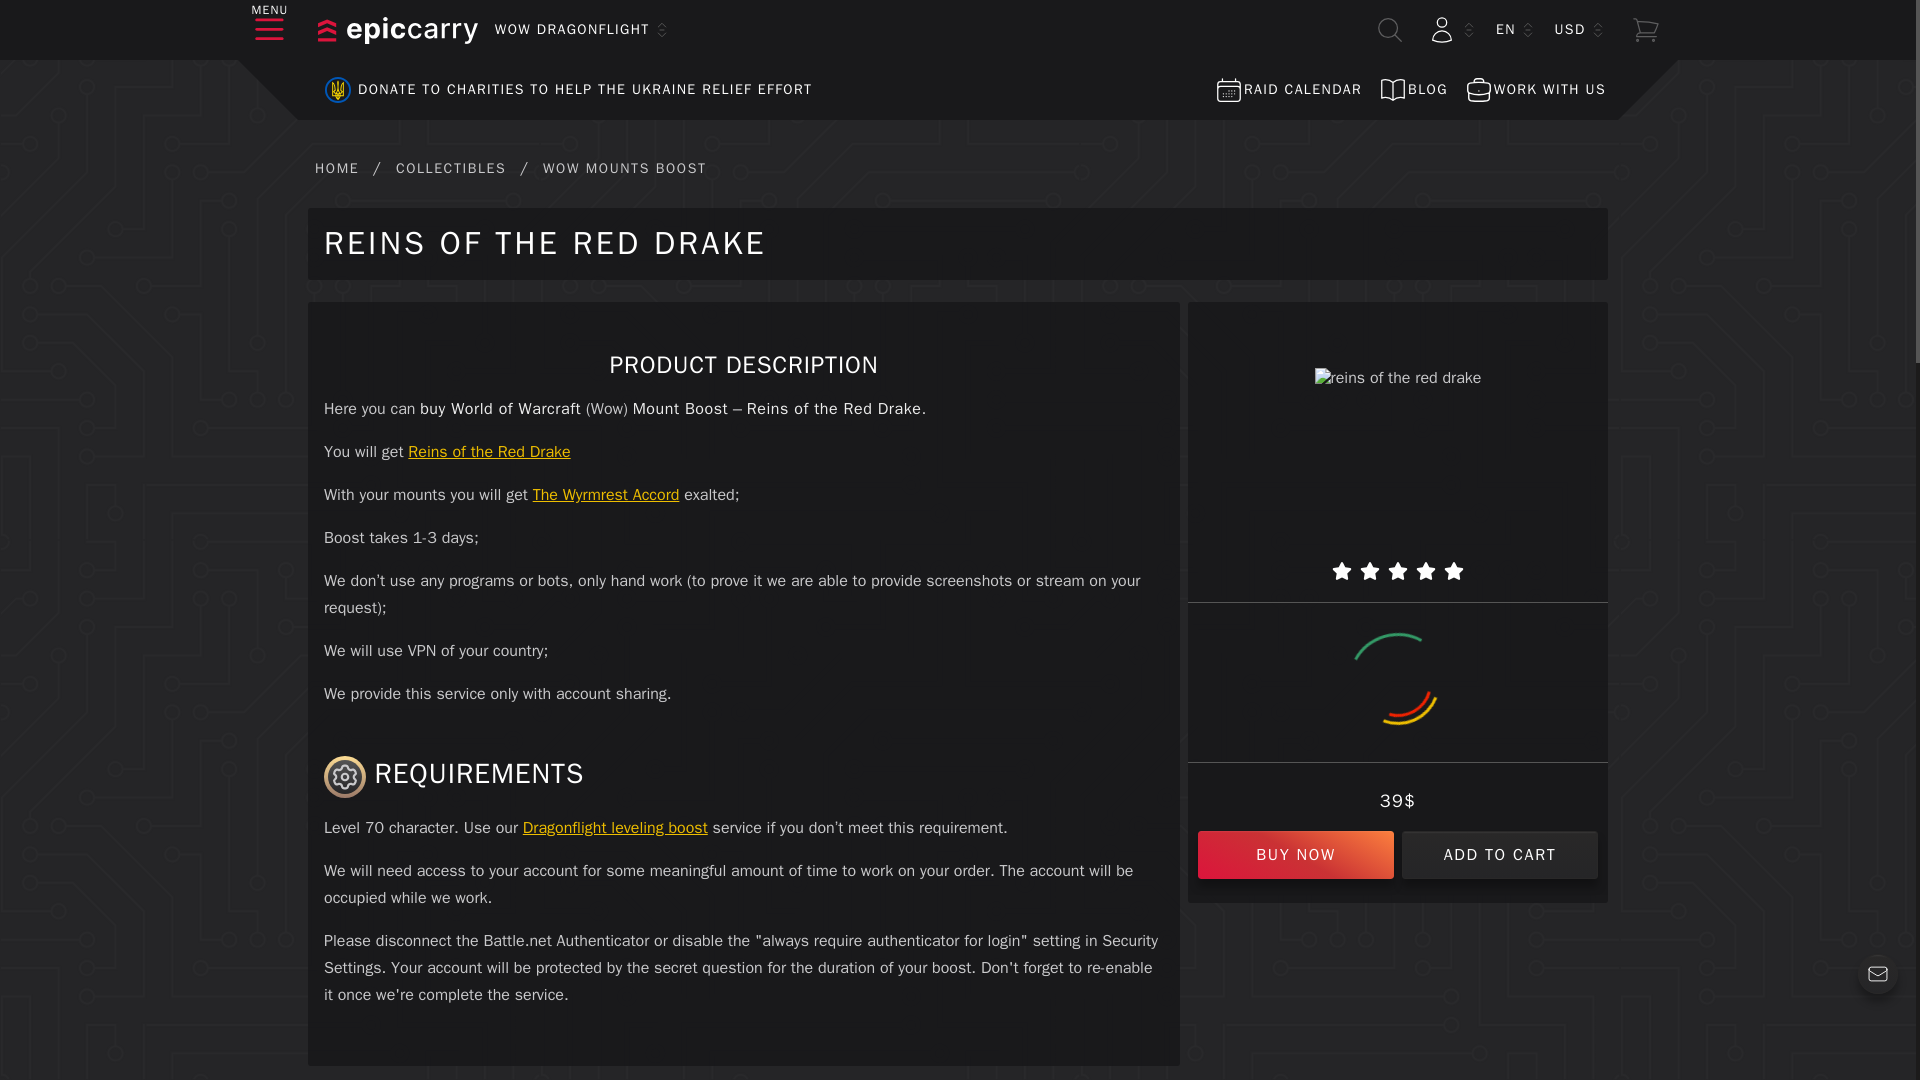 The image size is (1920, 1080). Describe the element at coordinates (450, 168) in the screenshot. I see `COLLECTIBLES` at that location.